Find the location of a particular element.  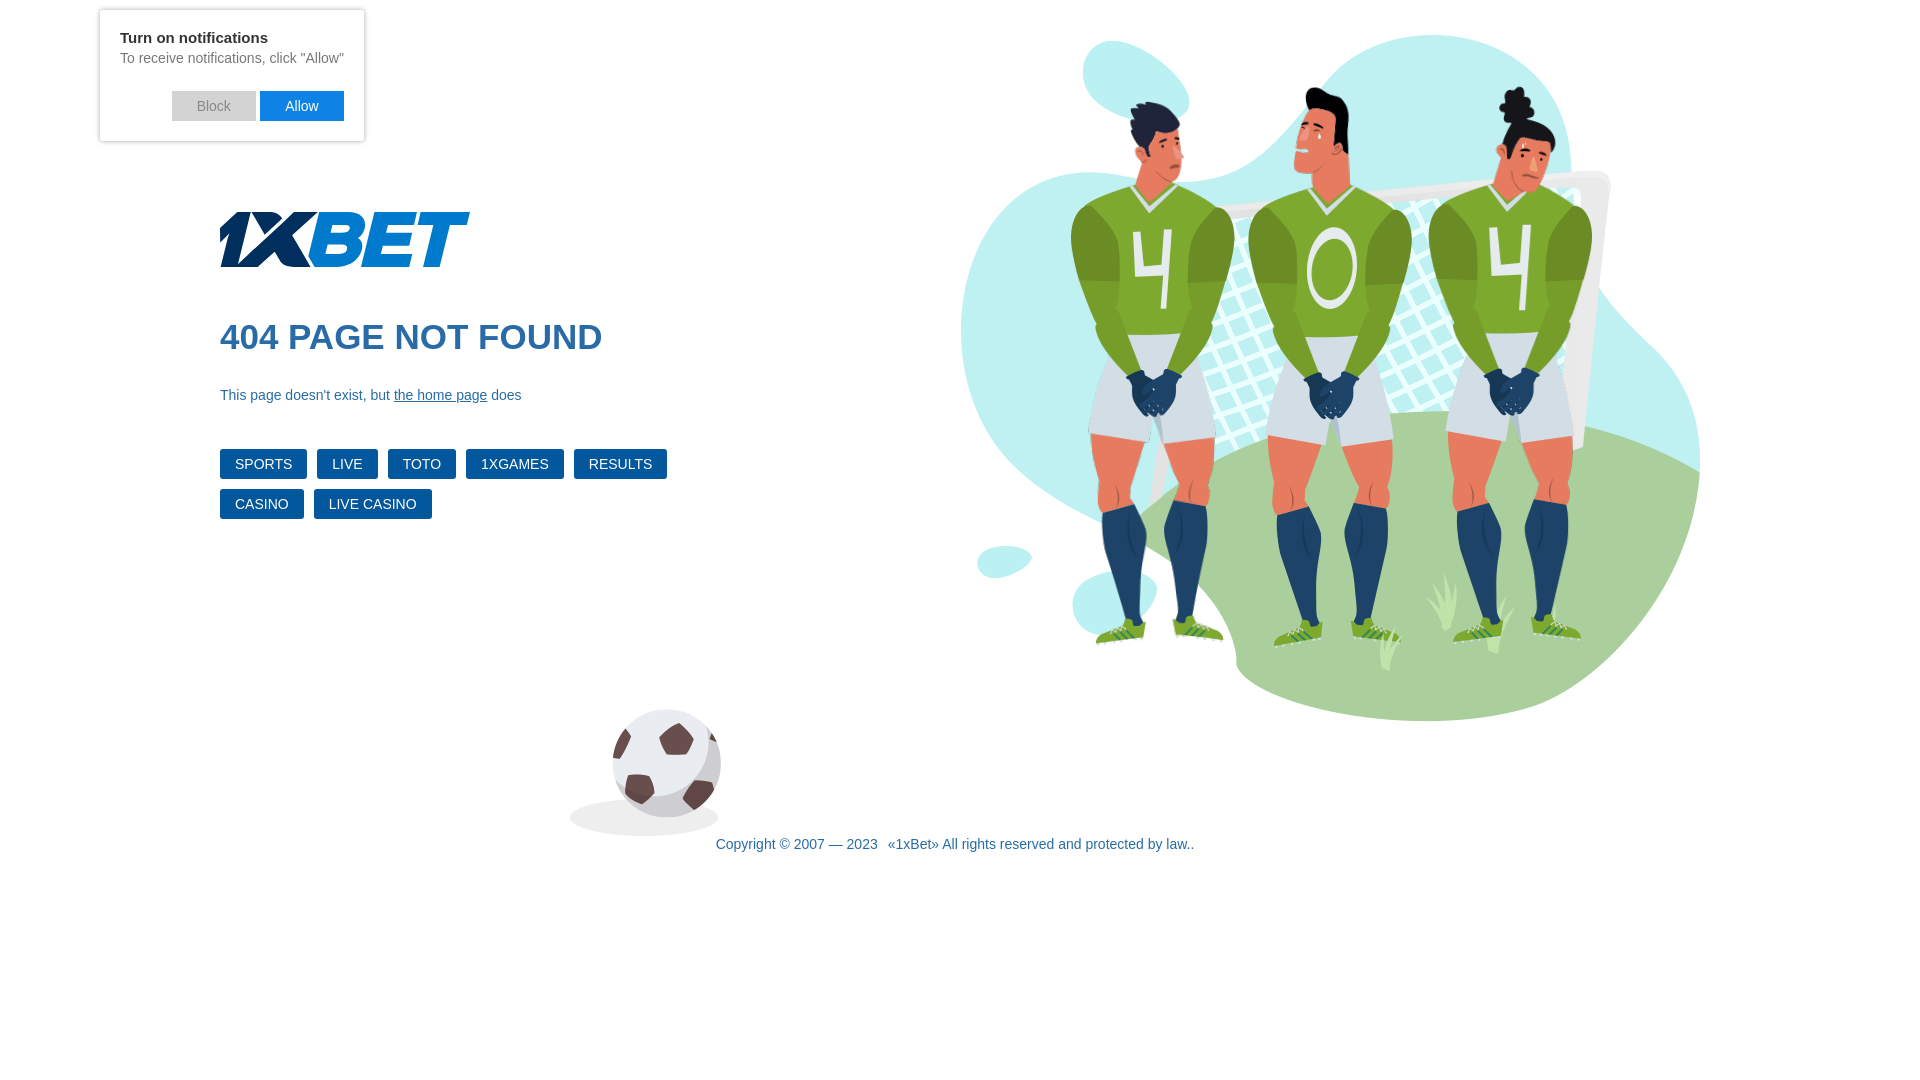

1XGAMES is located at coordinates (515, 464).